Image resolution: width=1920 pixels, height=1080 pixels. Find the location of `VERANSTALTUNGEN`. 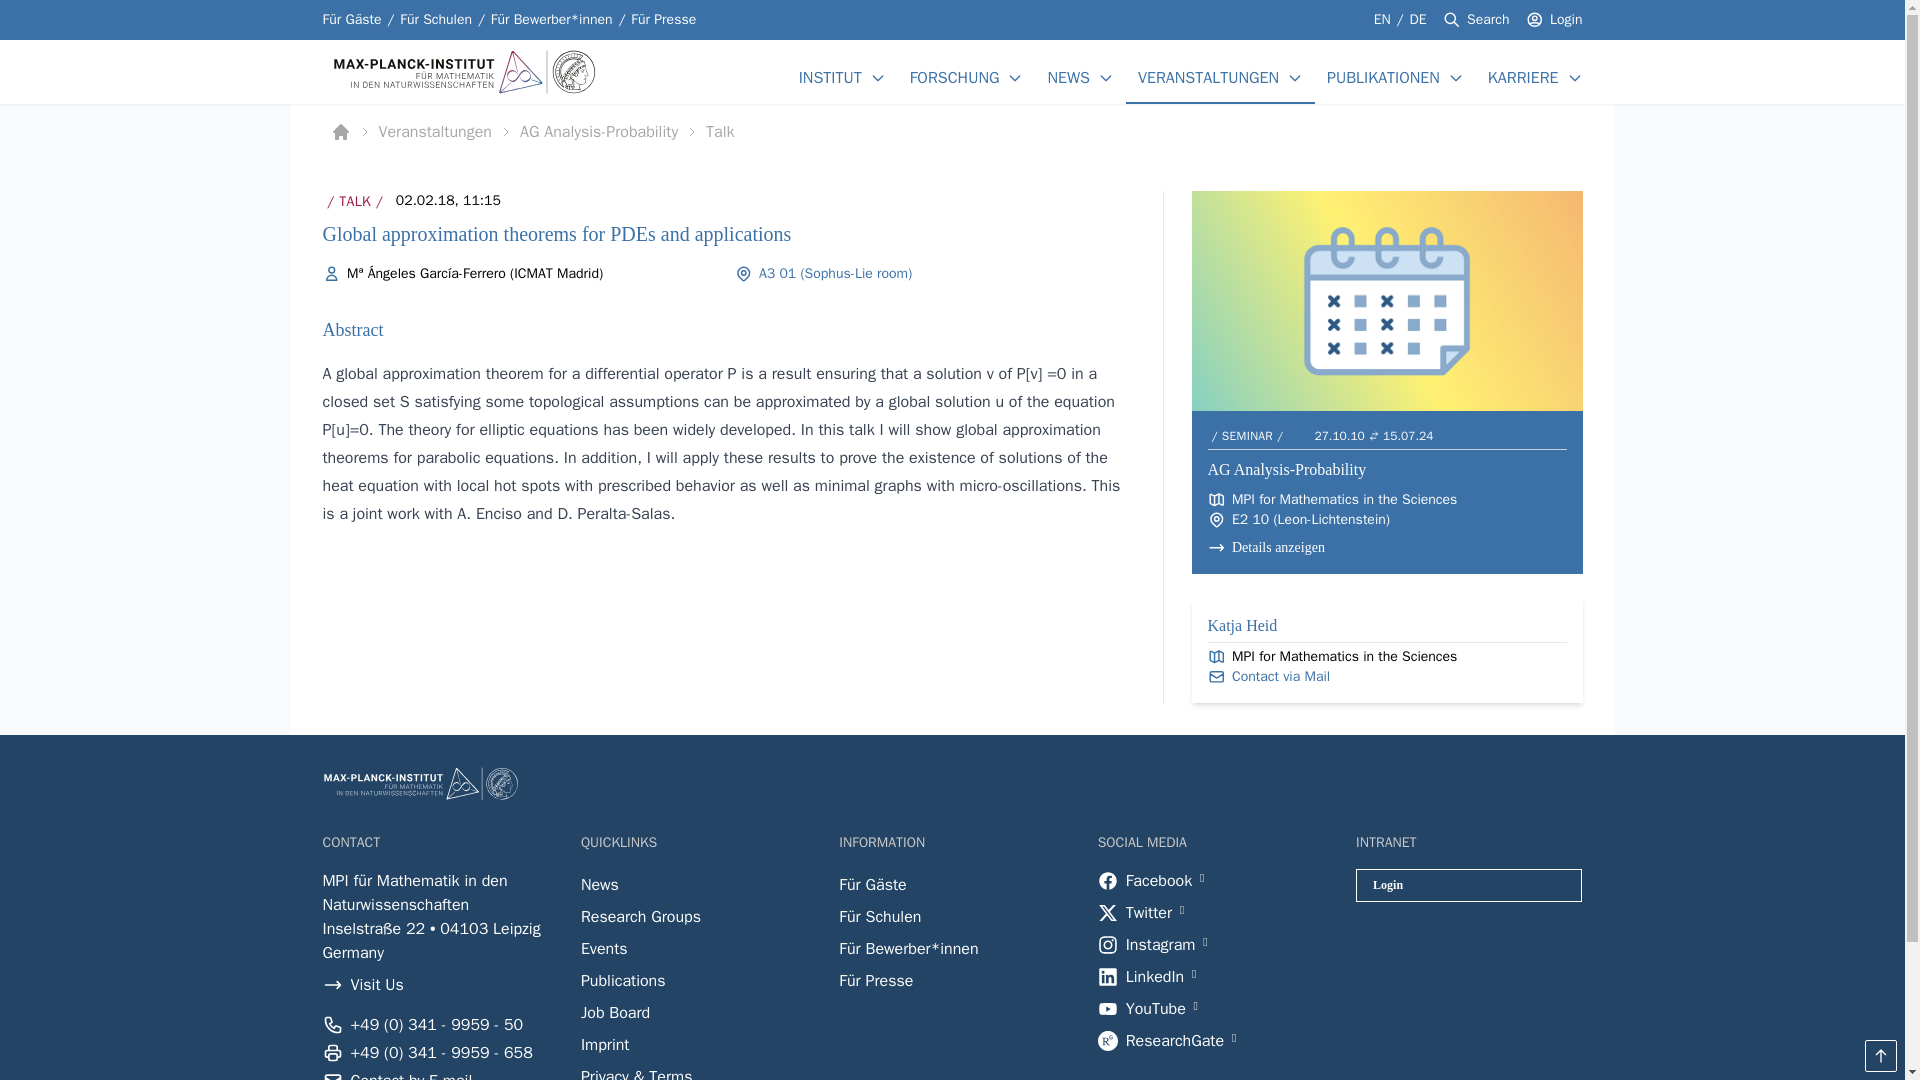

VERANSTALTUNGEN is located at coordinates (1208, 77).